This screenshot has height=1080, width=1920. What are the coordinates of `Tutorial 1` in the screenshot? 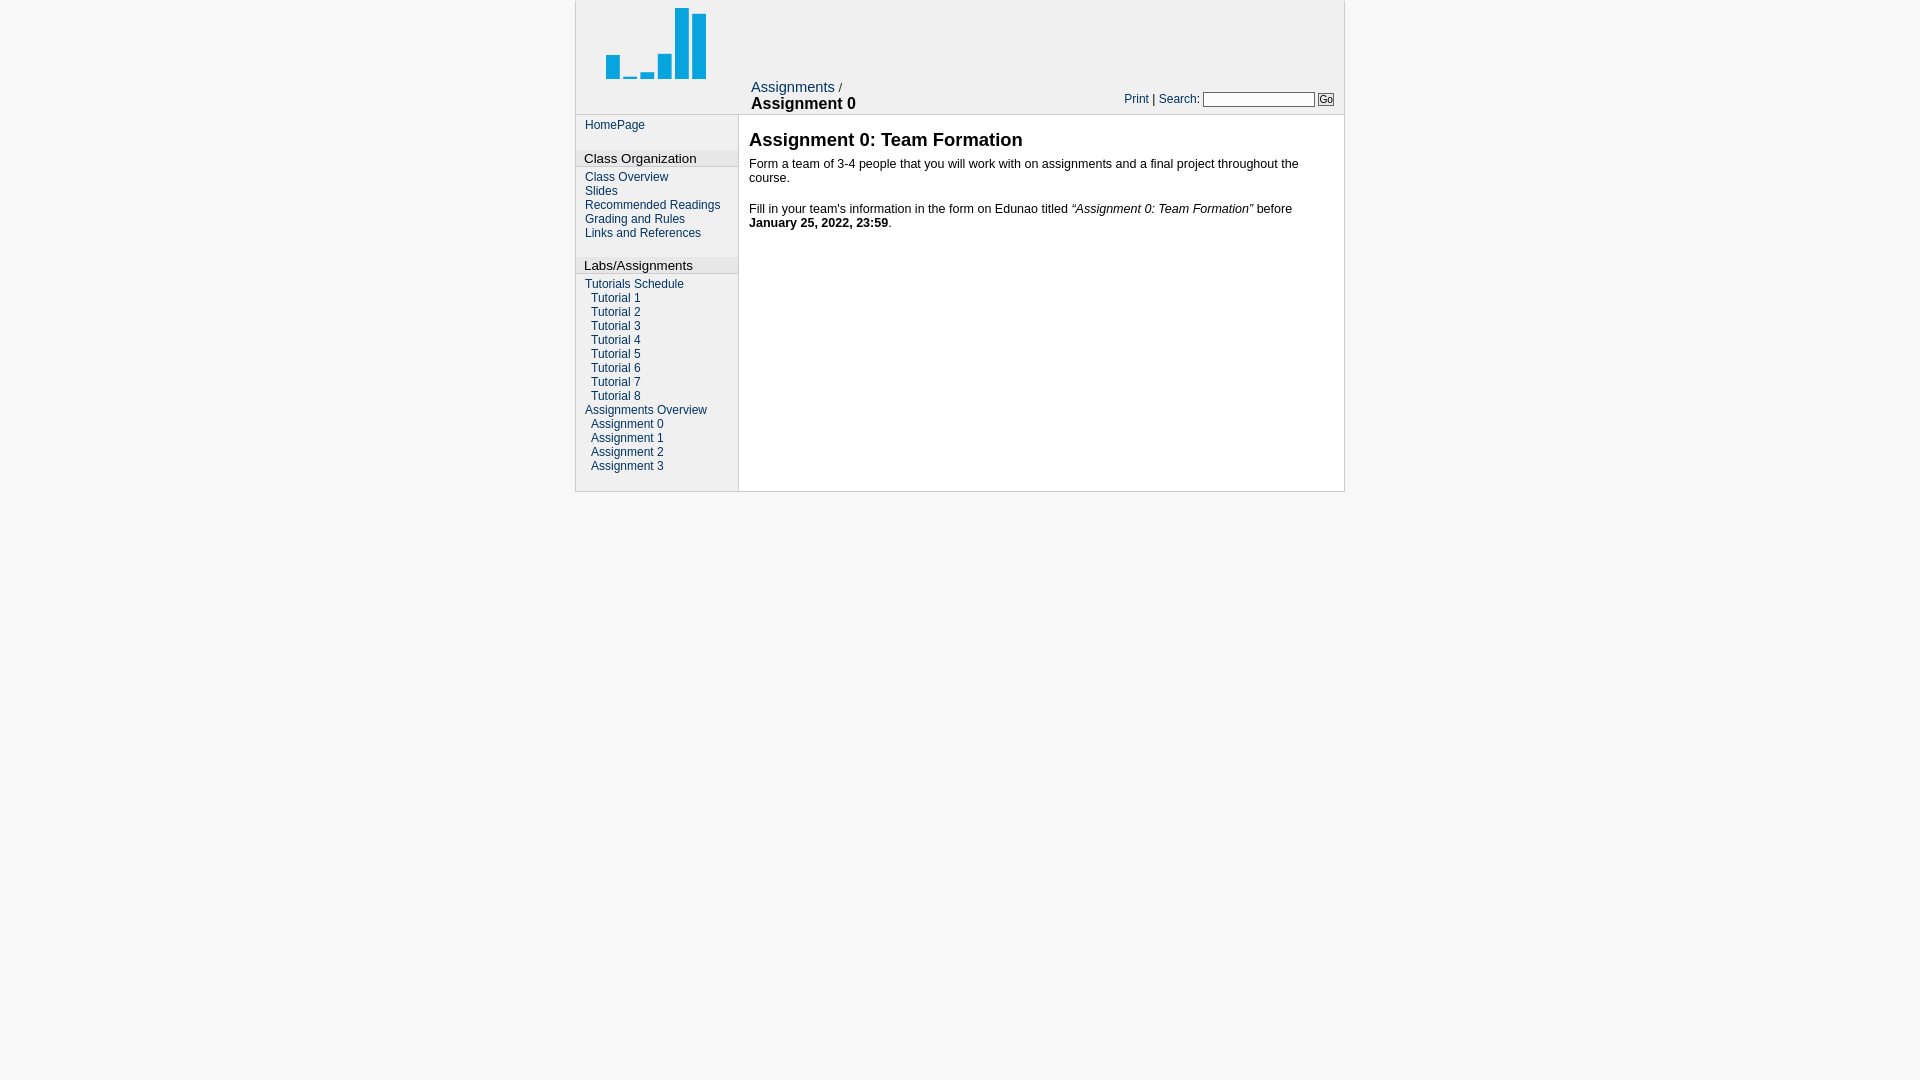 It's located at (616, 298).